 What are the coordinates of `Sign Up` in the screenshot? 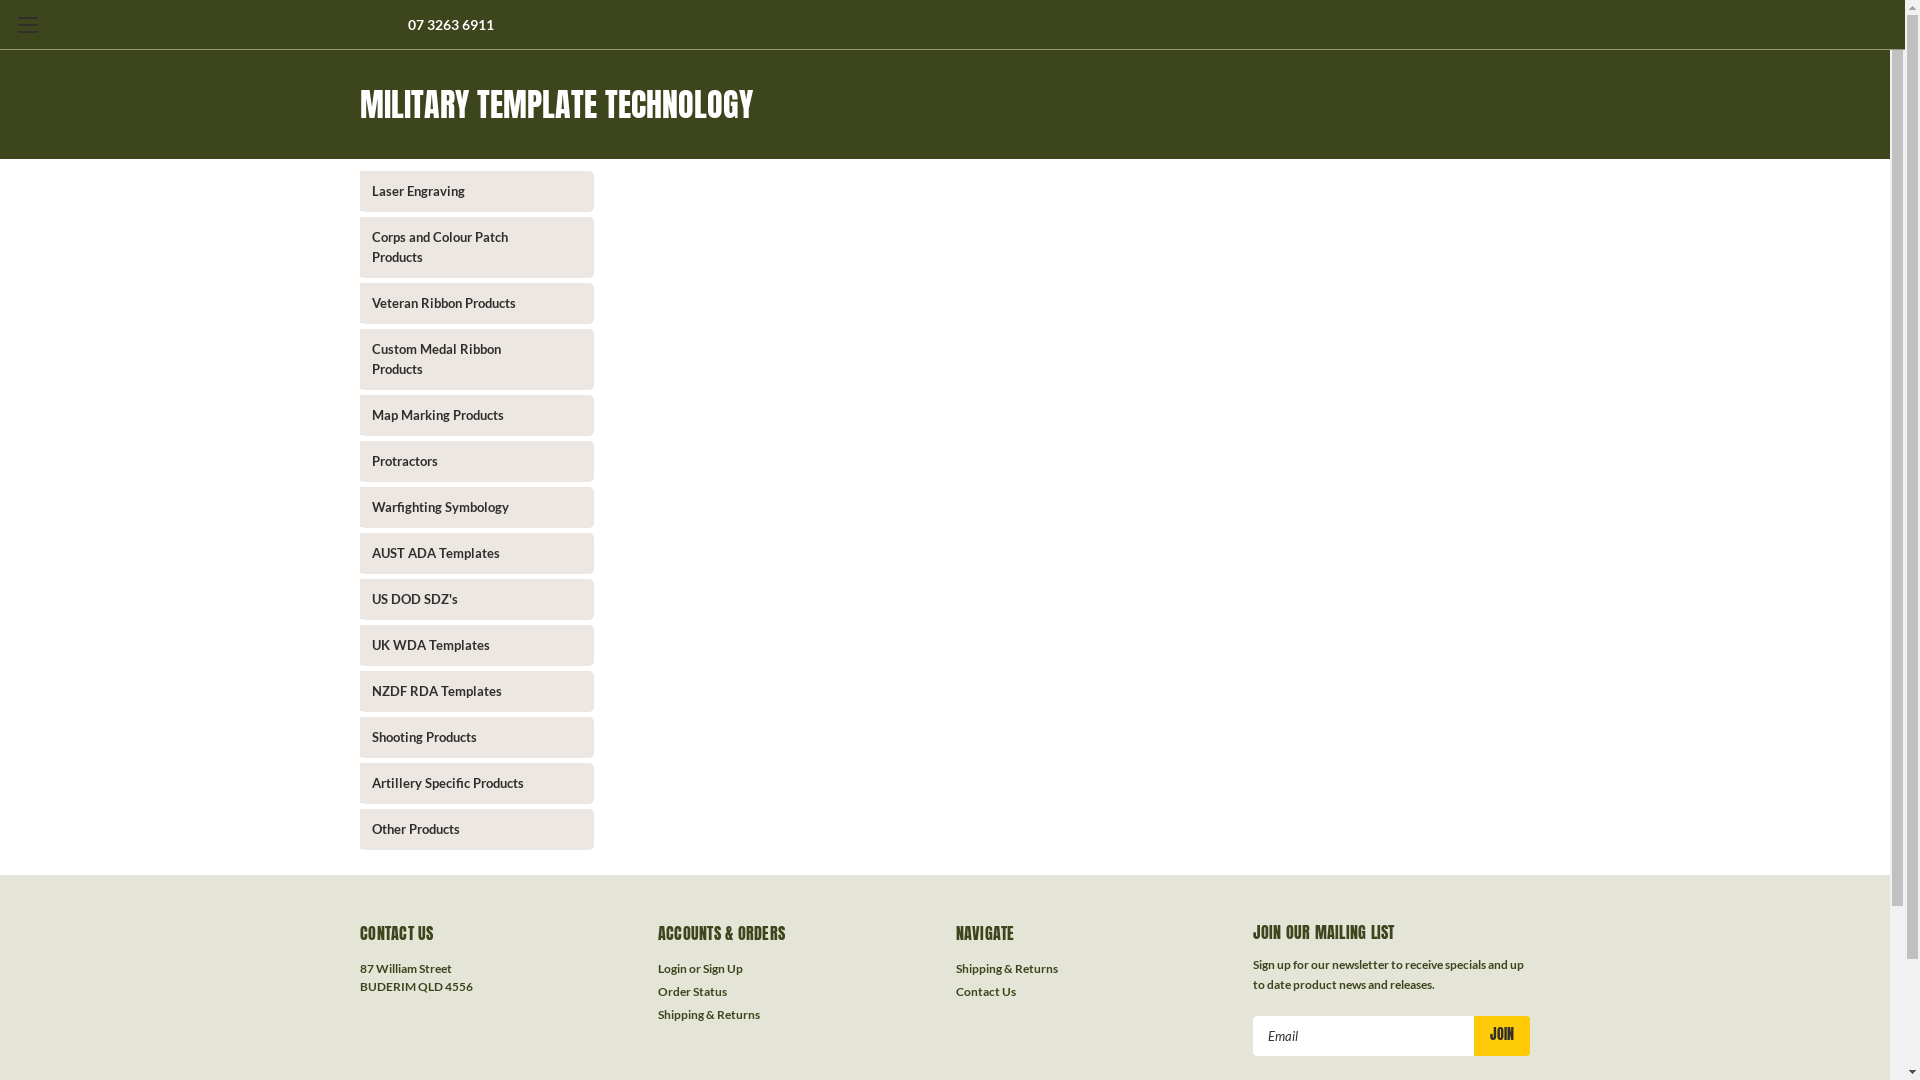 It's located at (723, 969).